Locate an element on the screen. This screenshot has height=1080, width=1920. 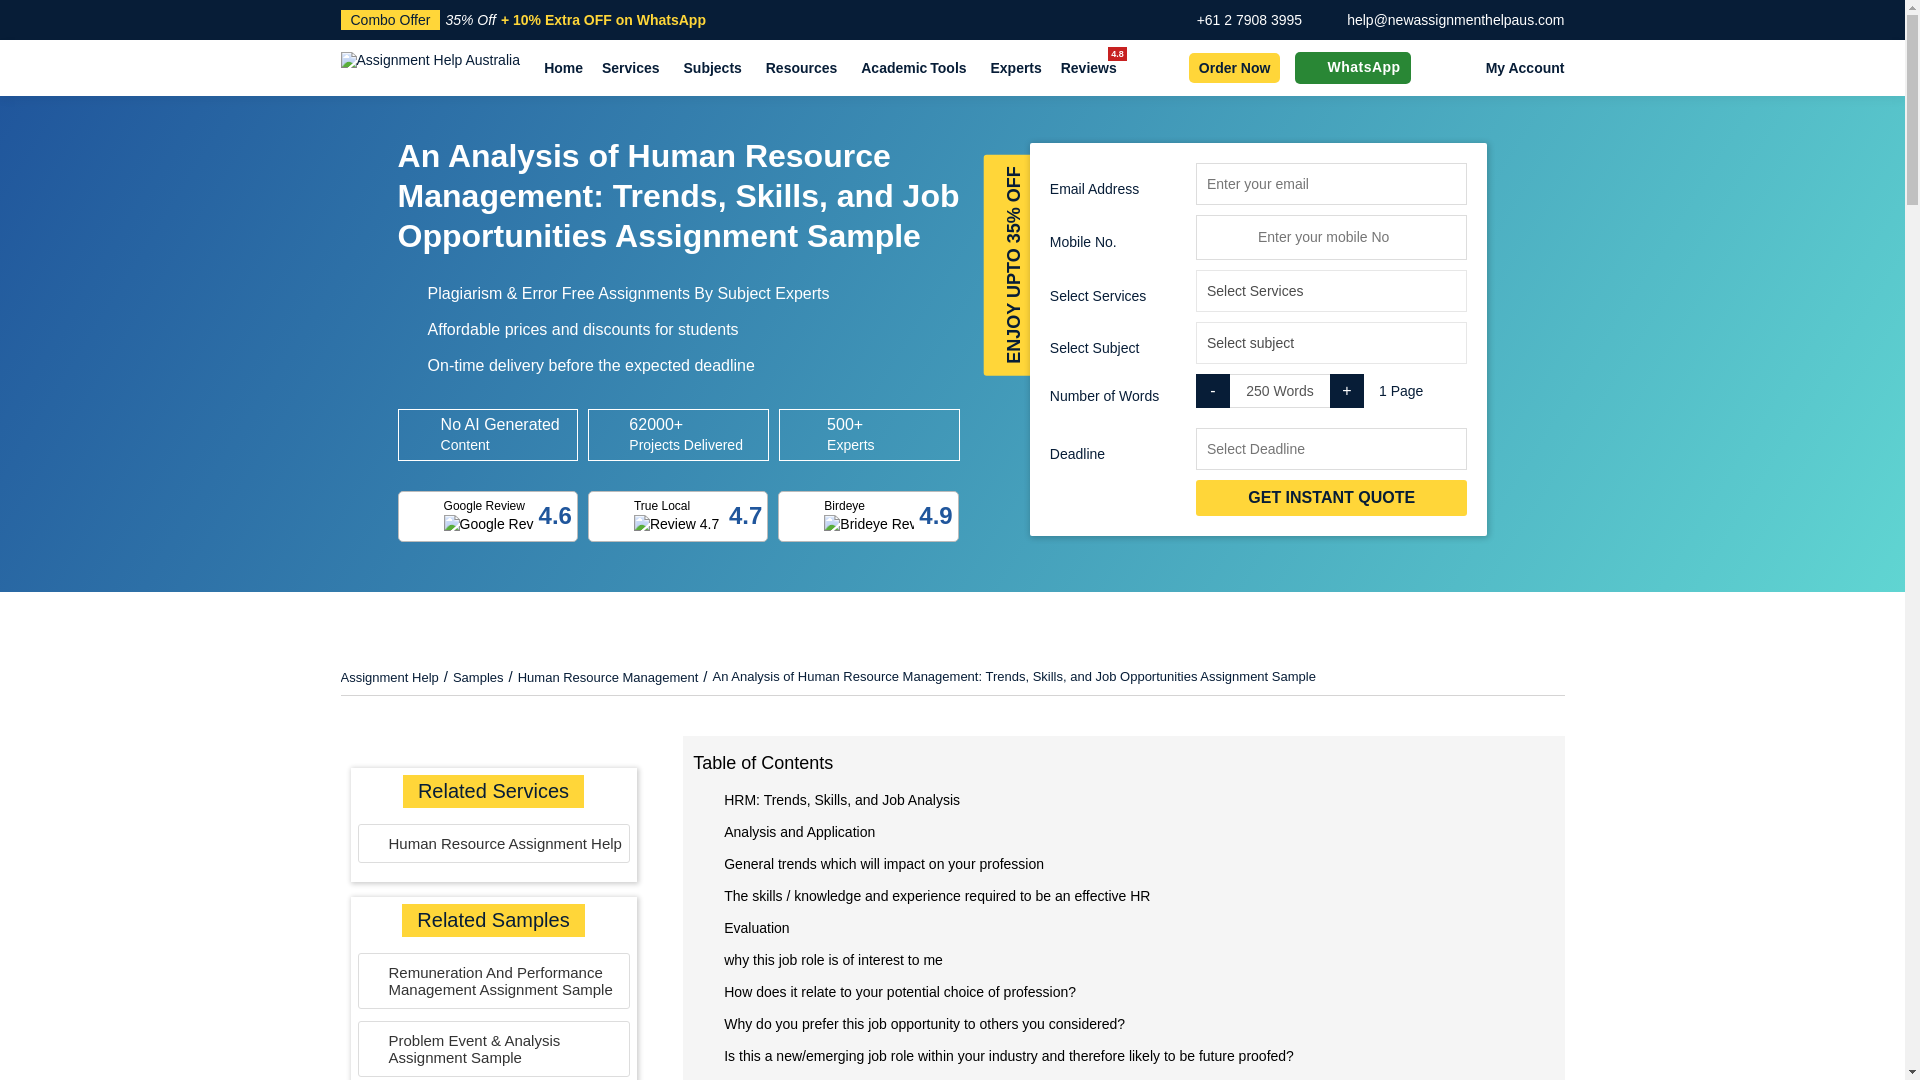
Assignment Subject is located at coordinates (1331, 342).